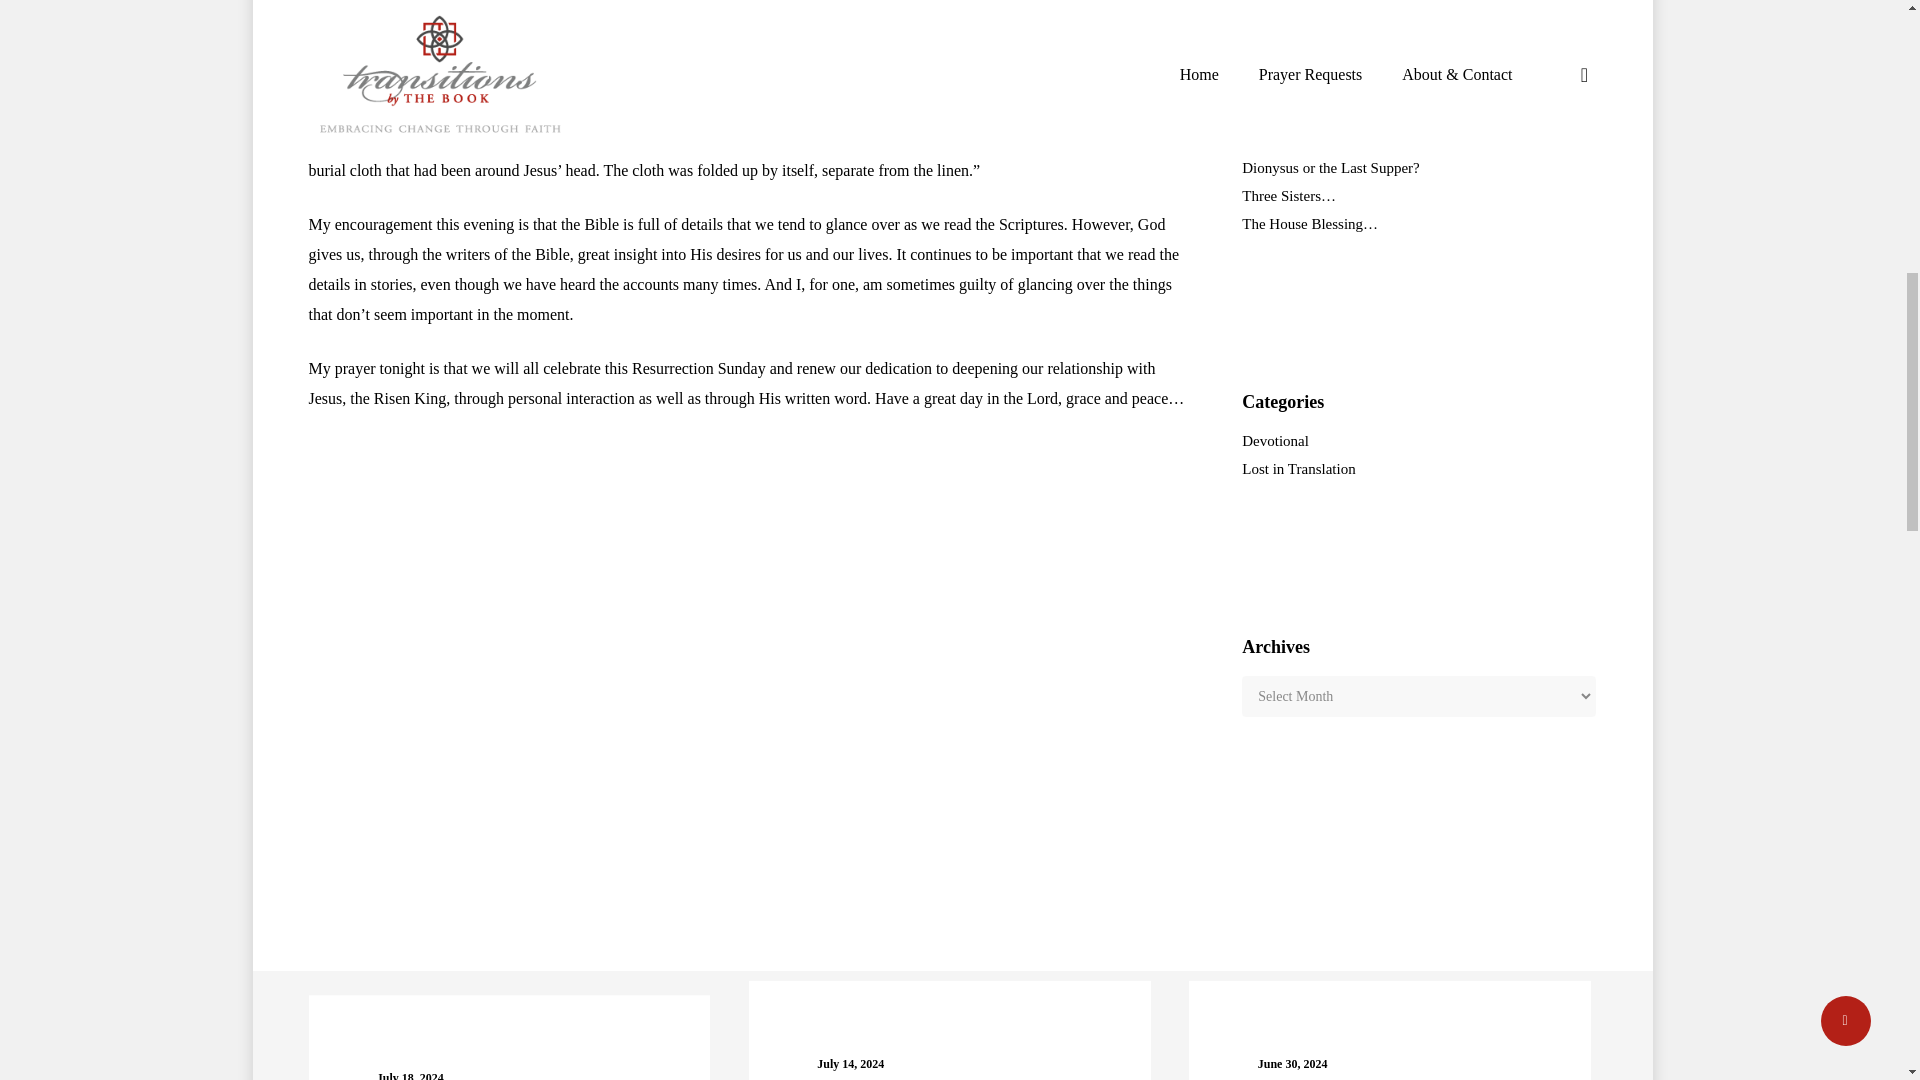  Describe the element at coordinates (1418, 440) in the screenshot. I see `Devotional` at that location.